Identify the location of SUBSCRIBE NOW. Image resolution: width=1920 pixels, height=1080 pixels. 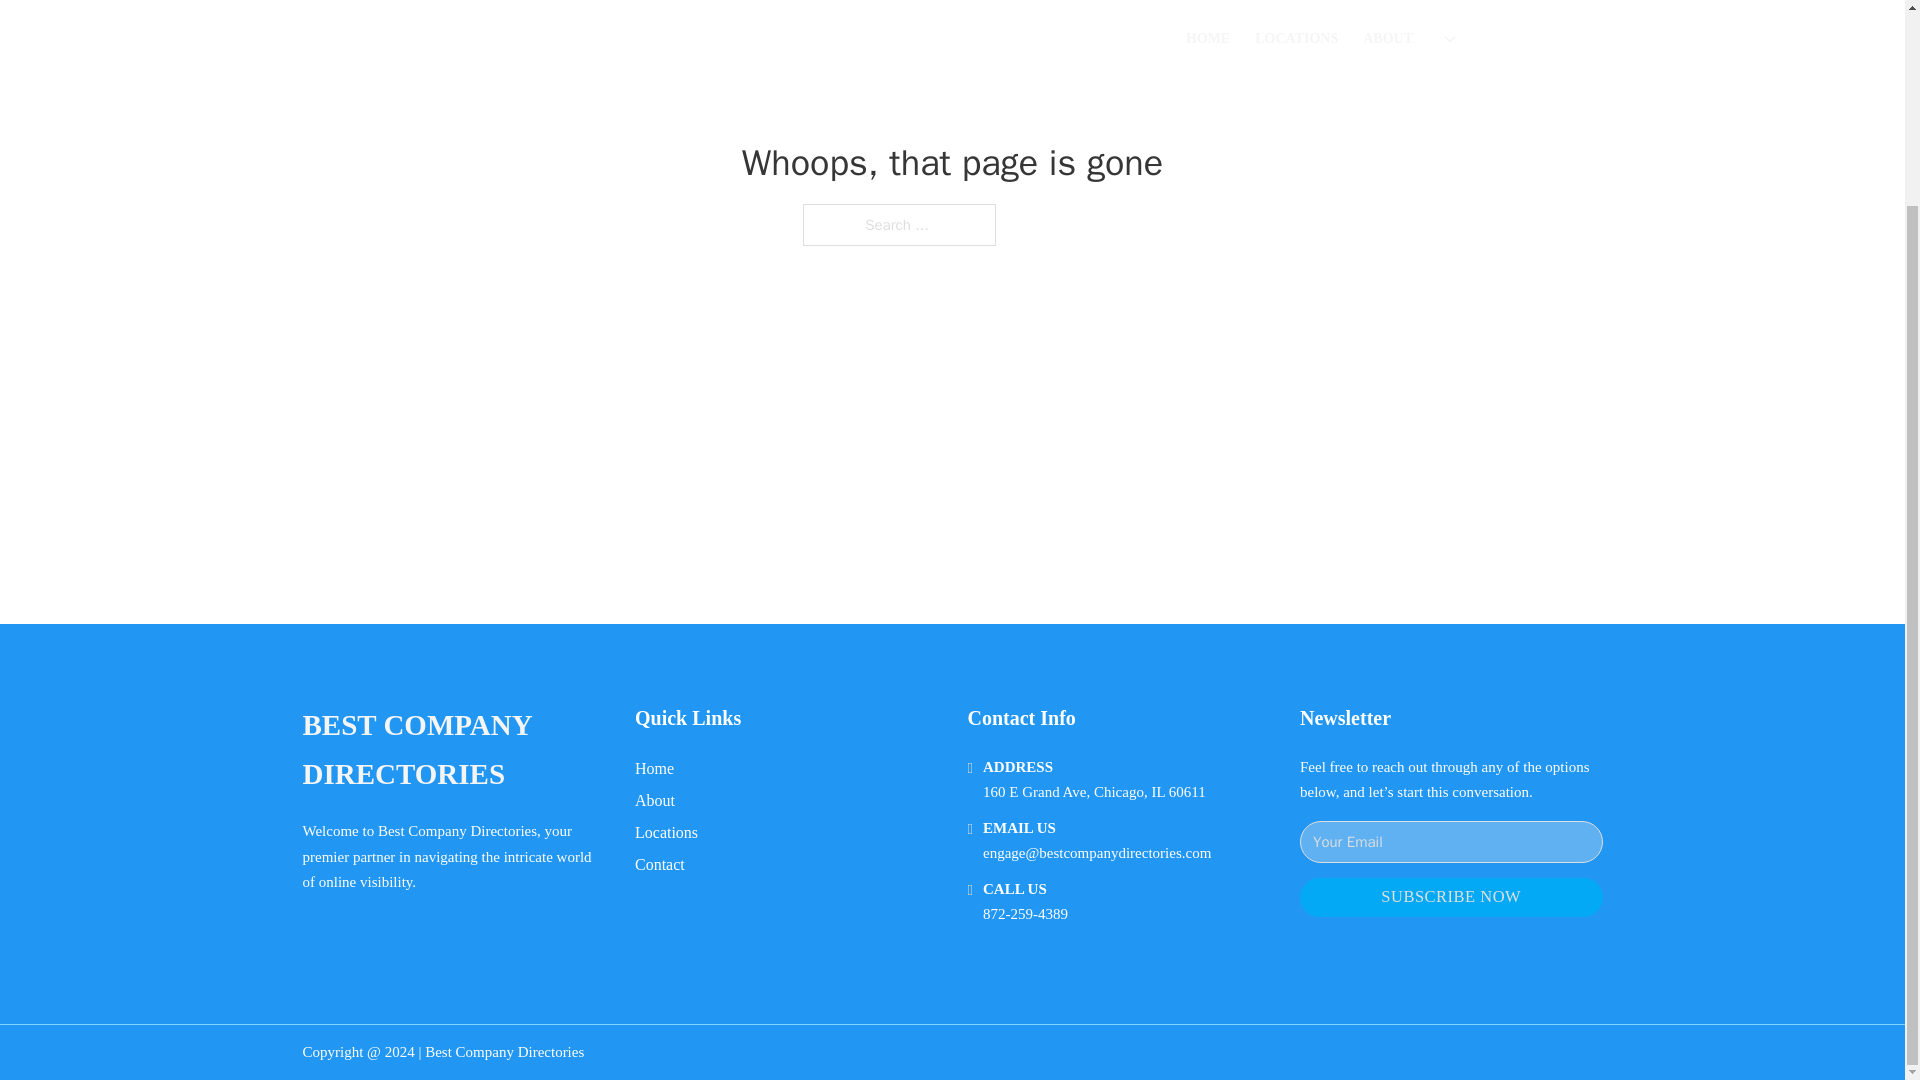
(1451, 897).